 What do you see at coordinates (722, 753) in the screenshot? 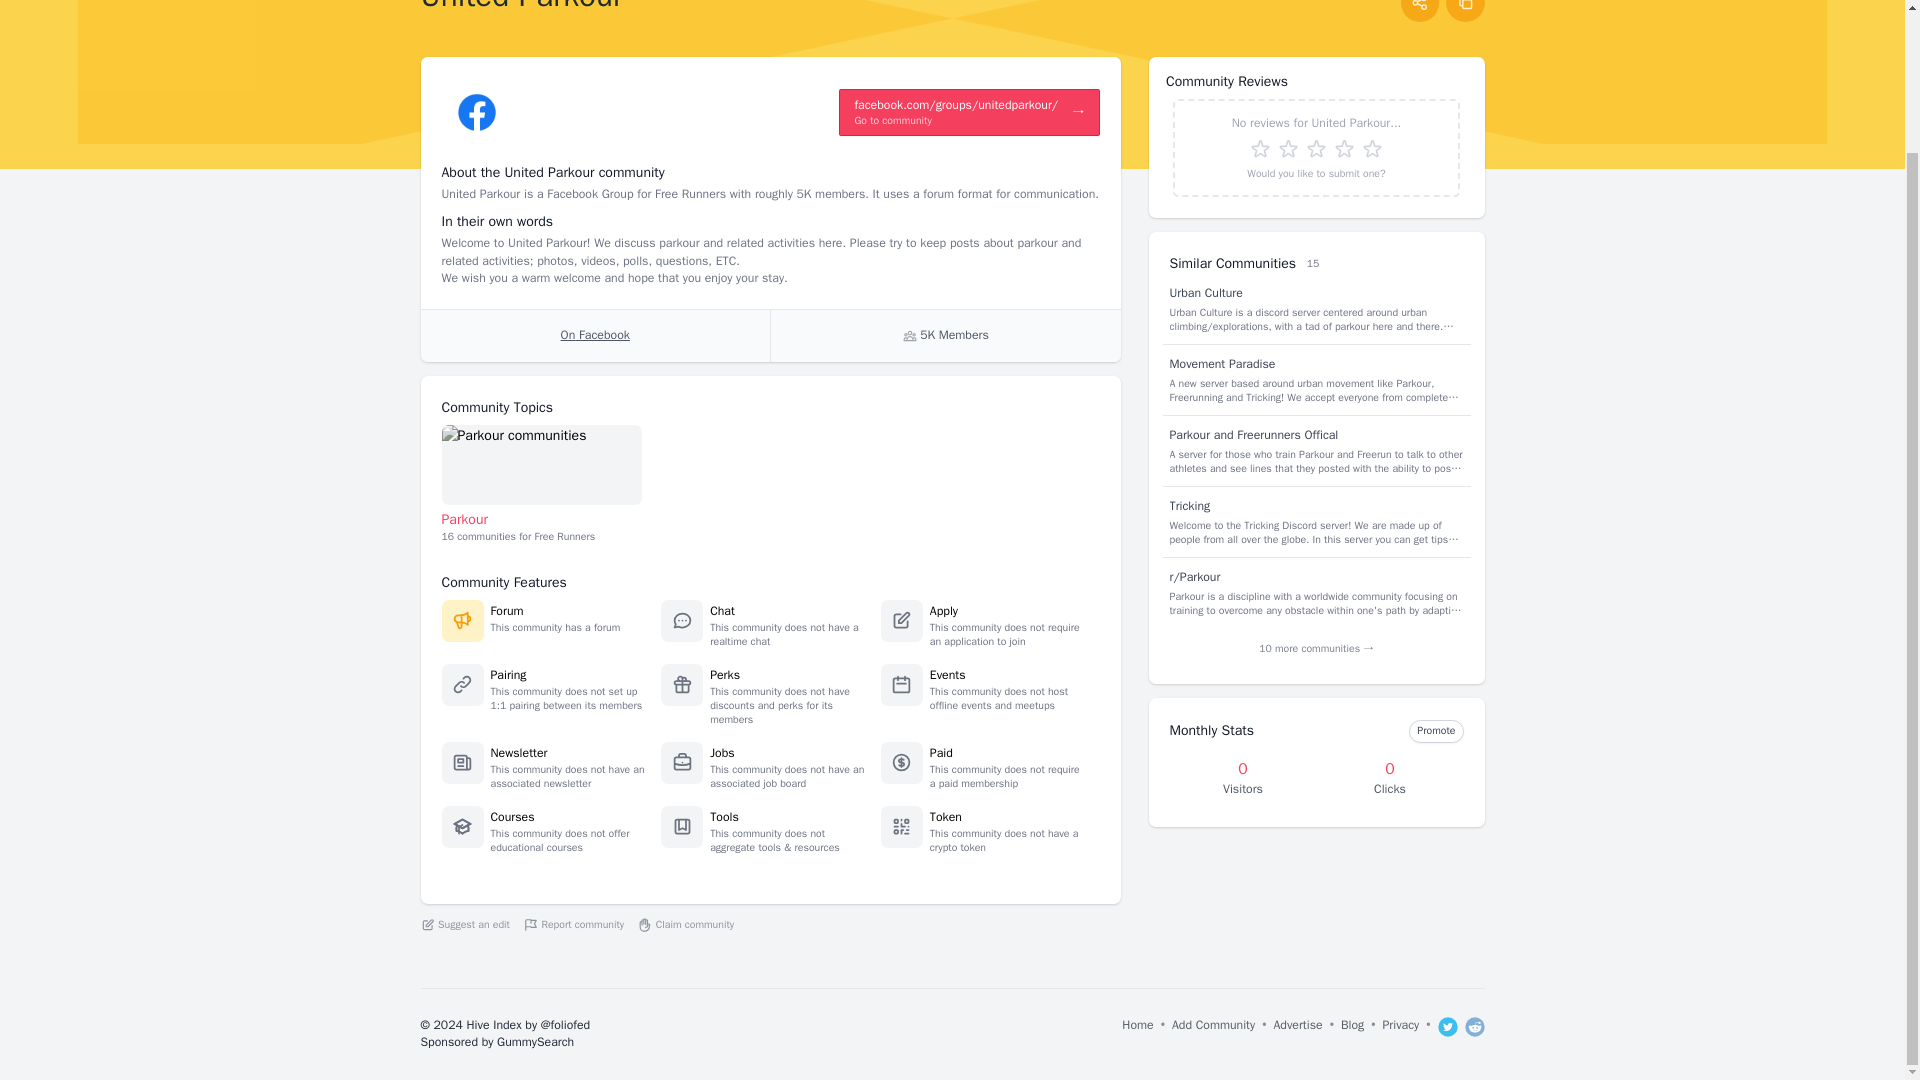
I see `Jobs` at bounding box center [722, 753].